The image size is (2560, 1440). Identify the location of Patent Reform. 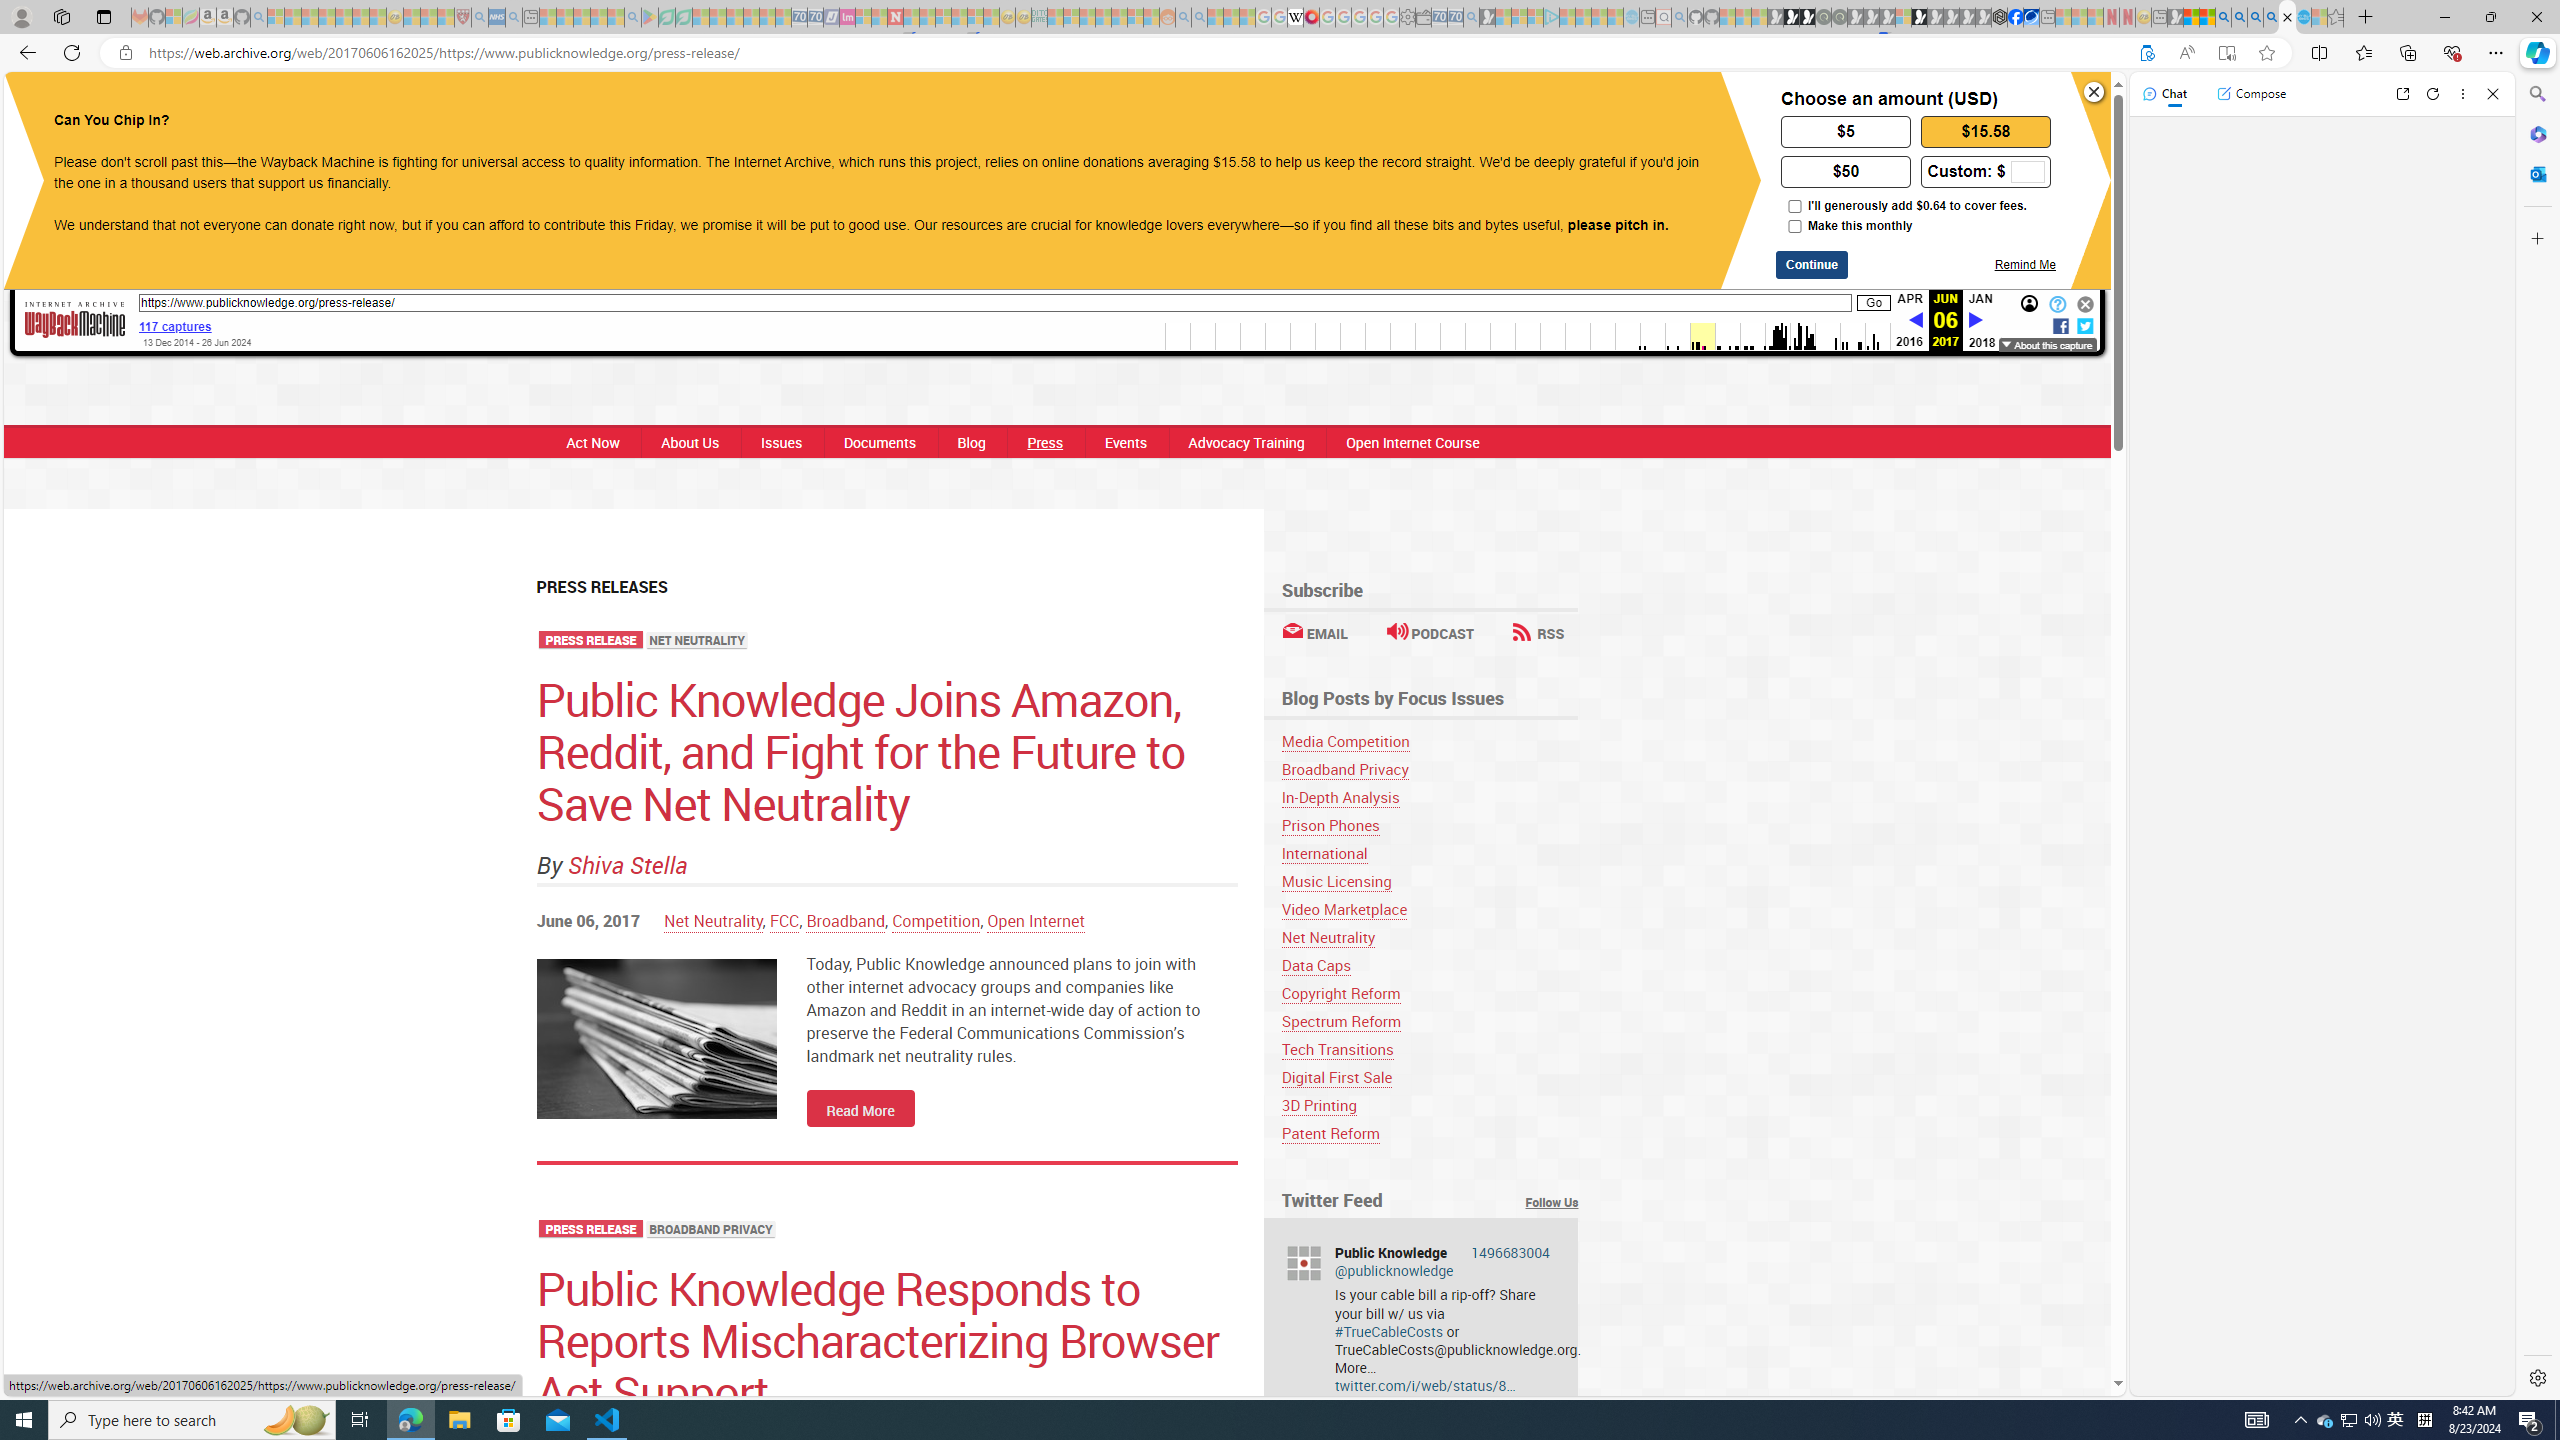
(1430, 1133).